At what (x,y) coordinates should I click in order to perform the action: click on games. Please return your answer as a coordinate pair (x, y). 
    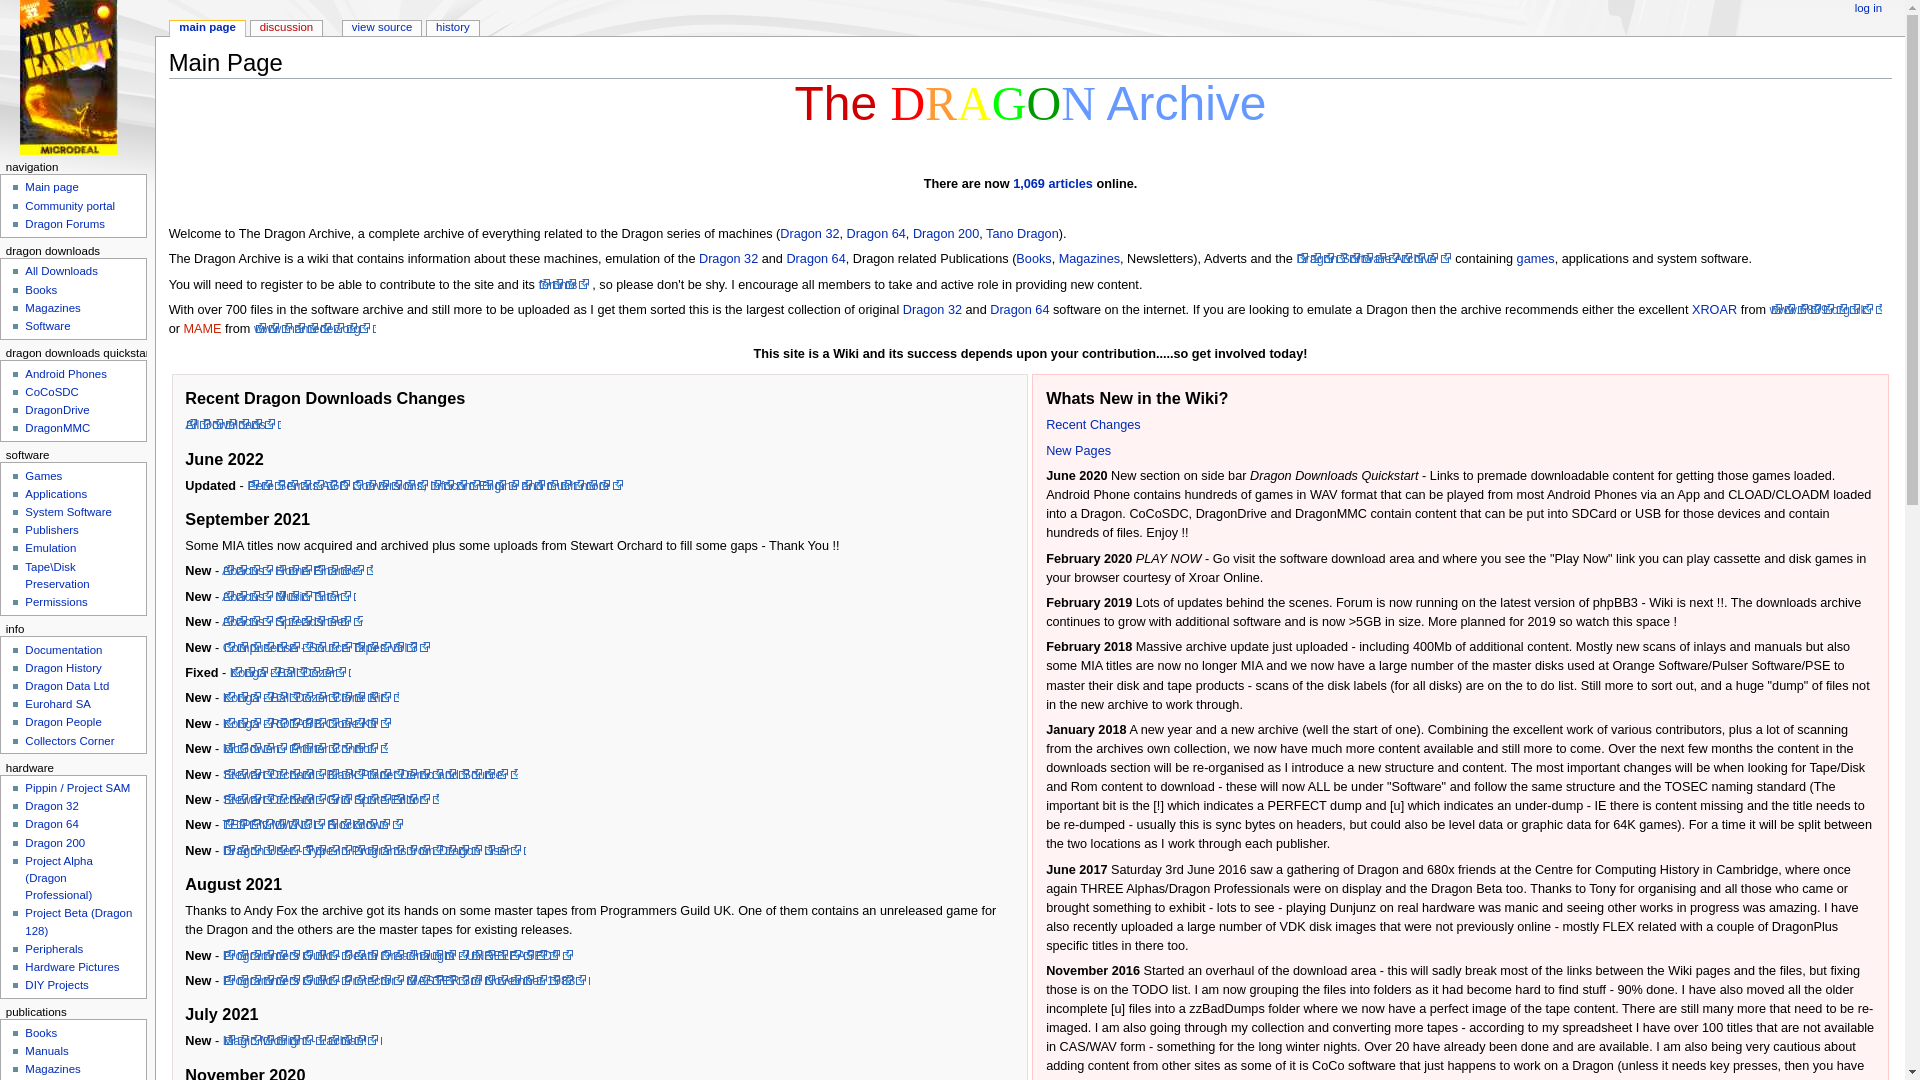
    Looking at the image, I should click on (1536, 258).